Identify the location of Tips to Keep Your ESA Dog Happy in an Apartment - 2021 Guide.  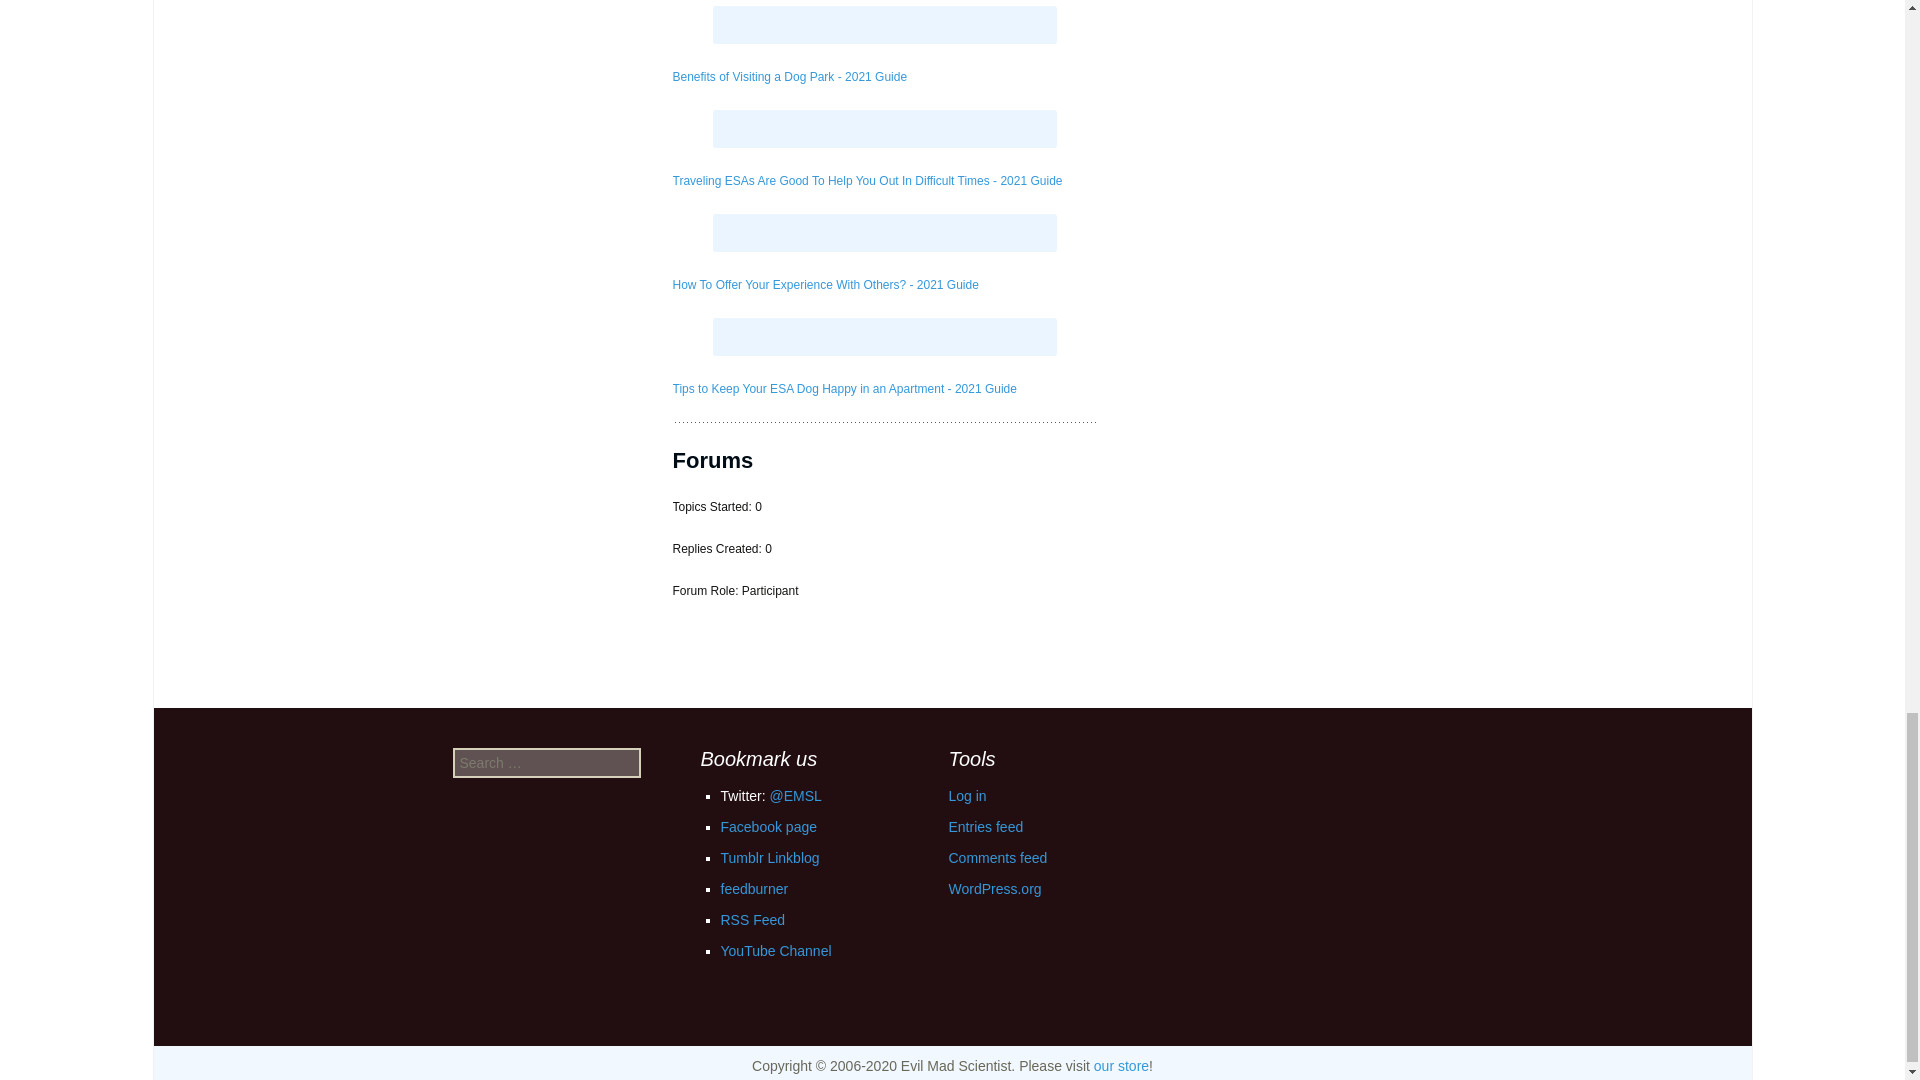
(844, 389).